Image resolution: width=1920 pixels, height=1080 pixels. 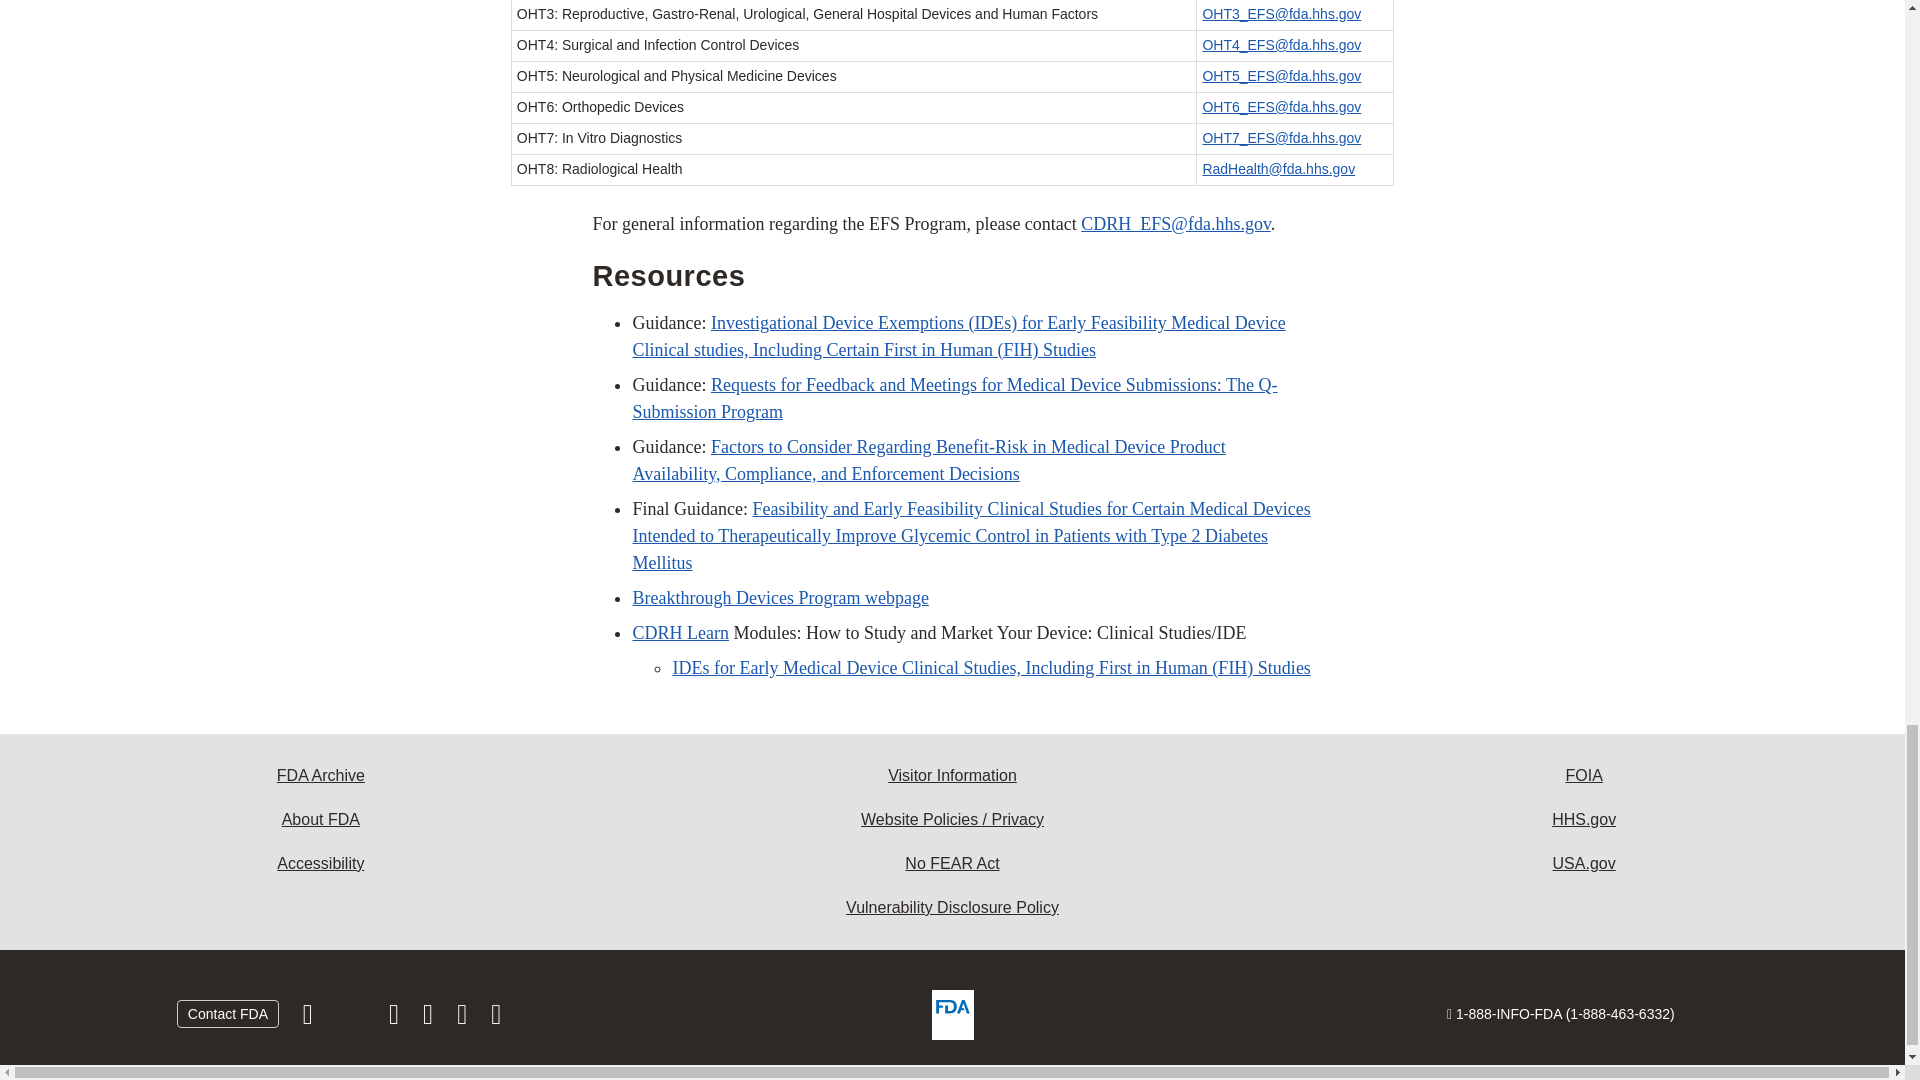 I want to click on Follow FDA on Facebook, so click(x=310, y=1018).